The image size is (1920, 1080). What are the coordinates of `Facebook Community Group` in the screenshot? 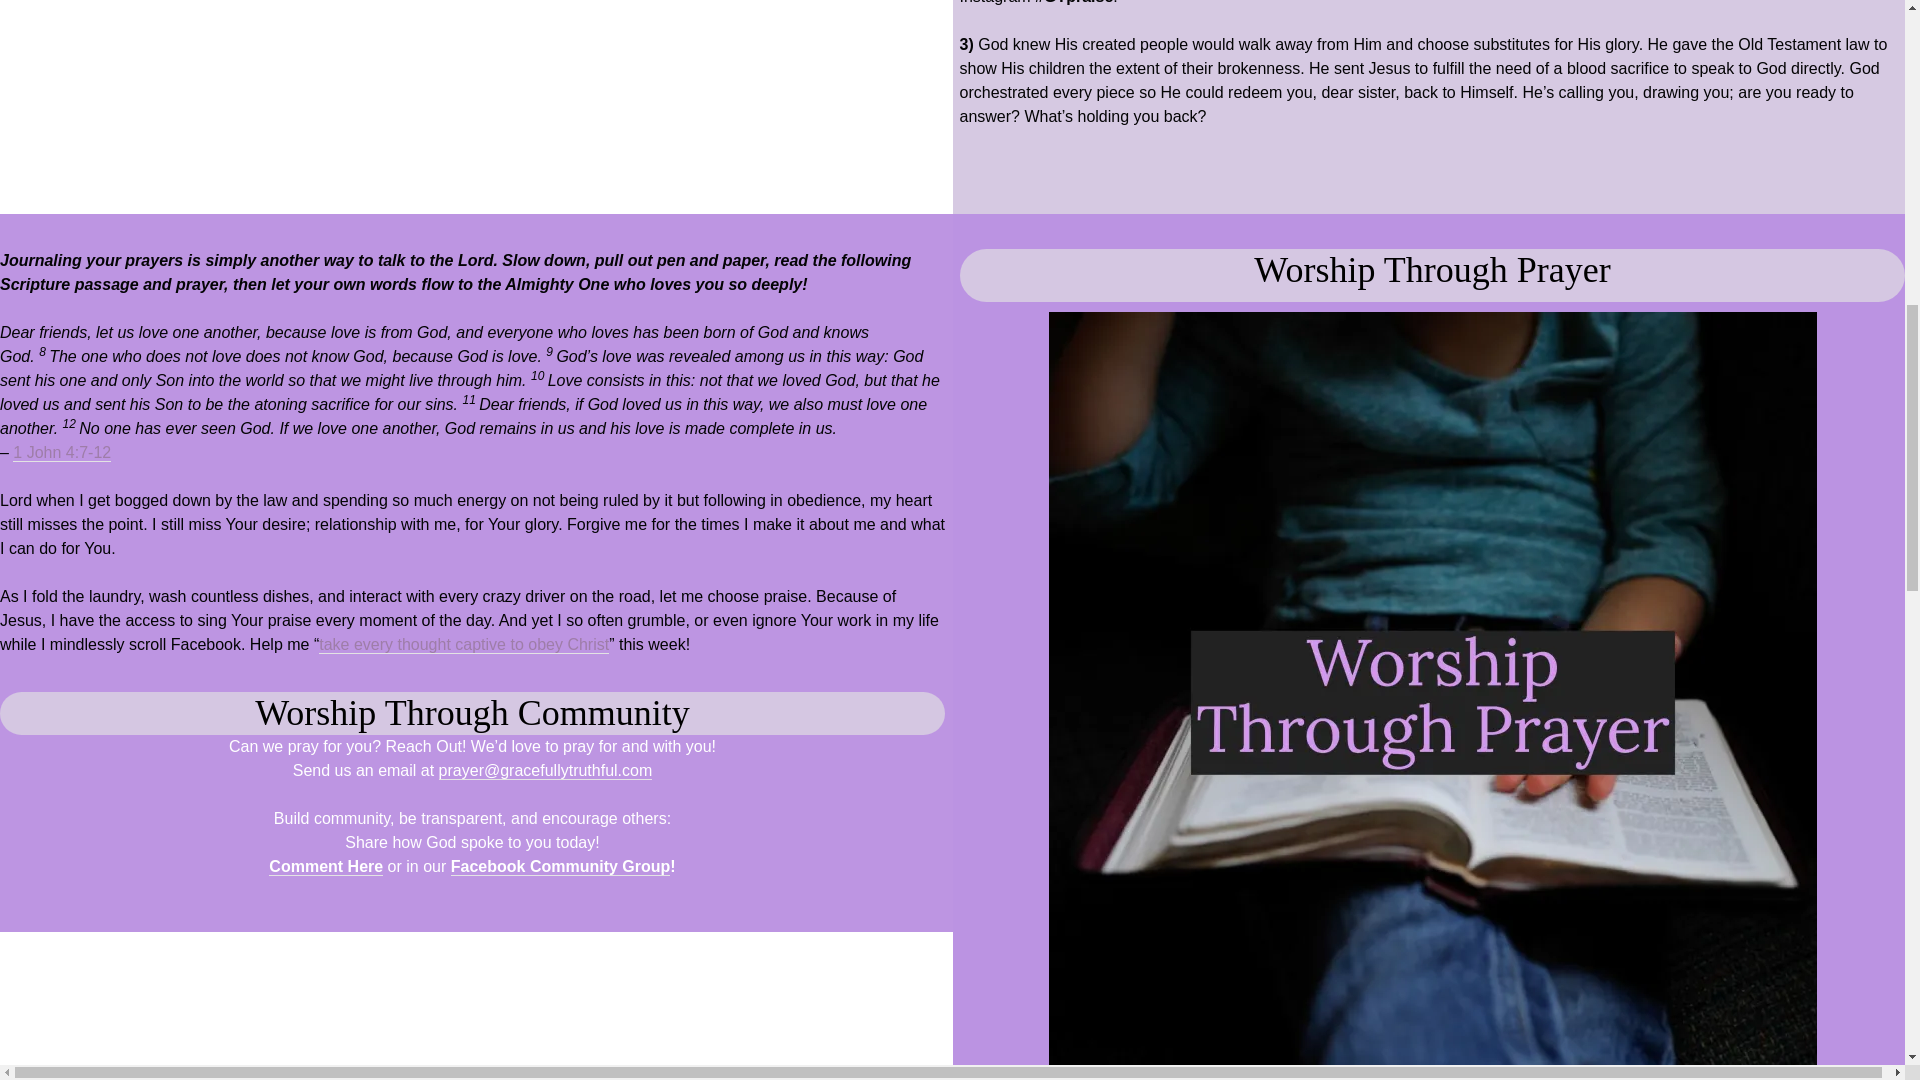 It's located at (560, 866).